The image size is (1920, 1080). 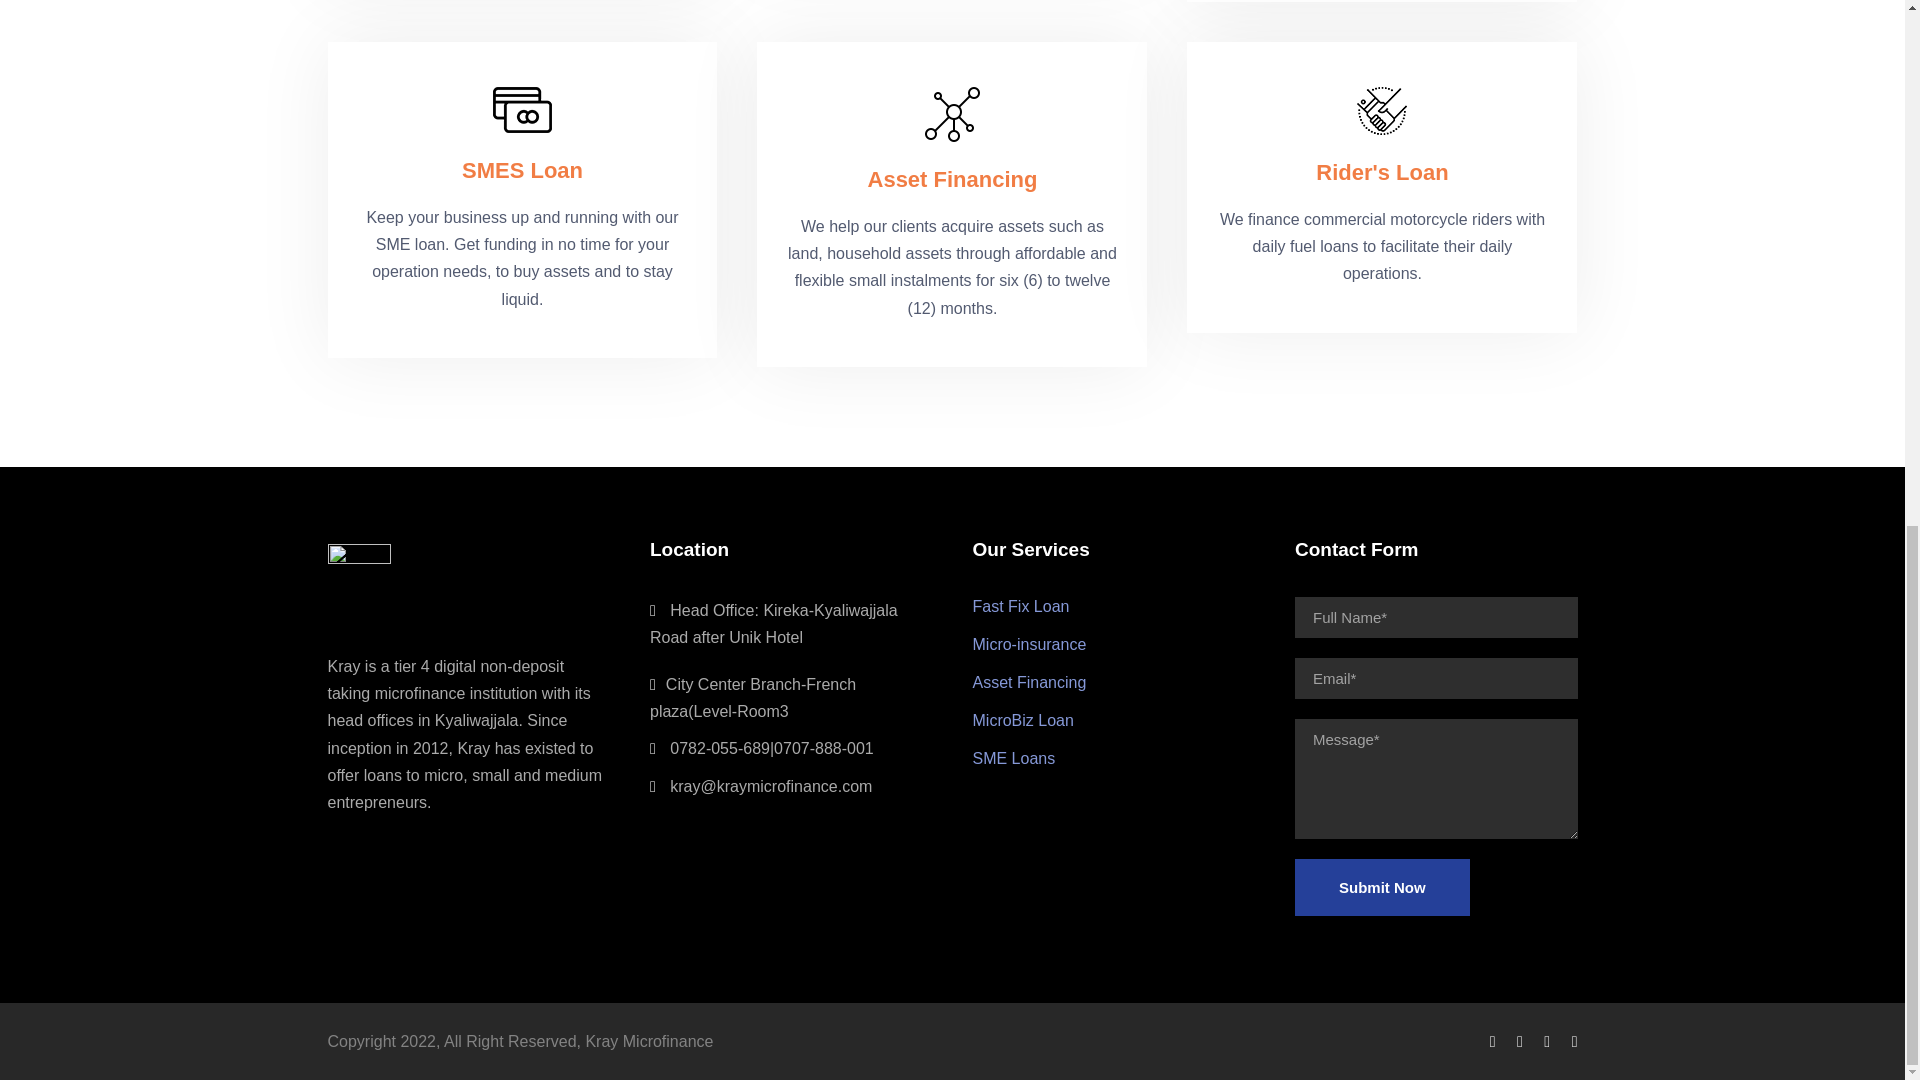 What do you see at coordinates (1382, 111) in the screenshot?
I see `hp3-icon-4` at bounding box center [1382, 111].